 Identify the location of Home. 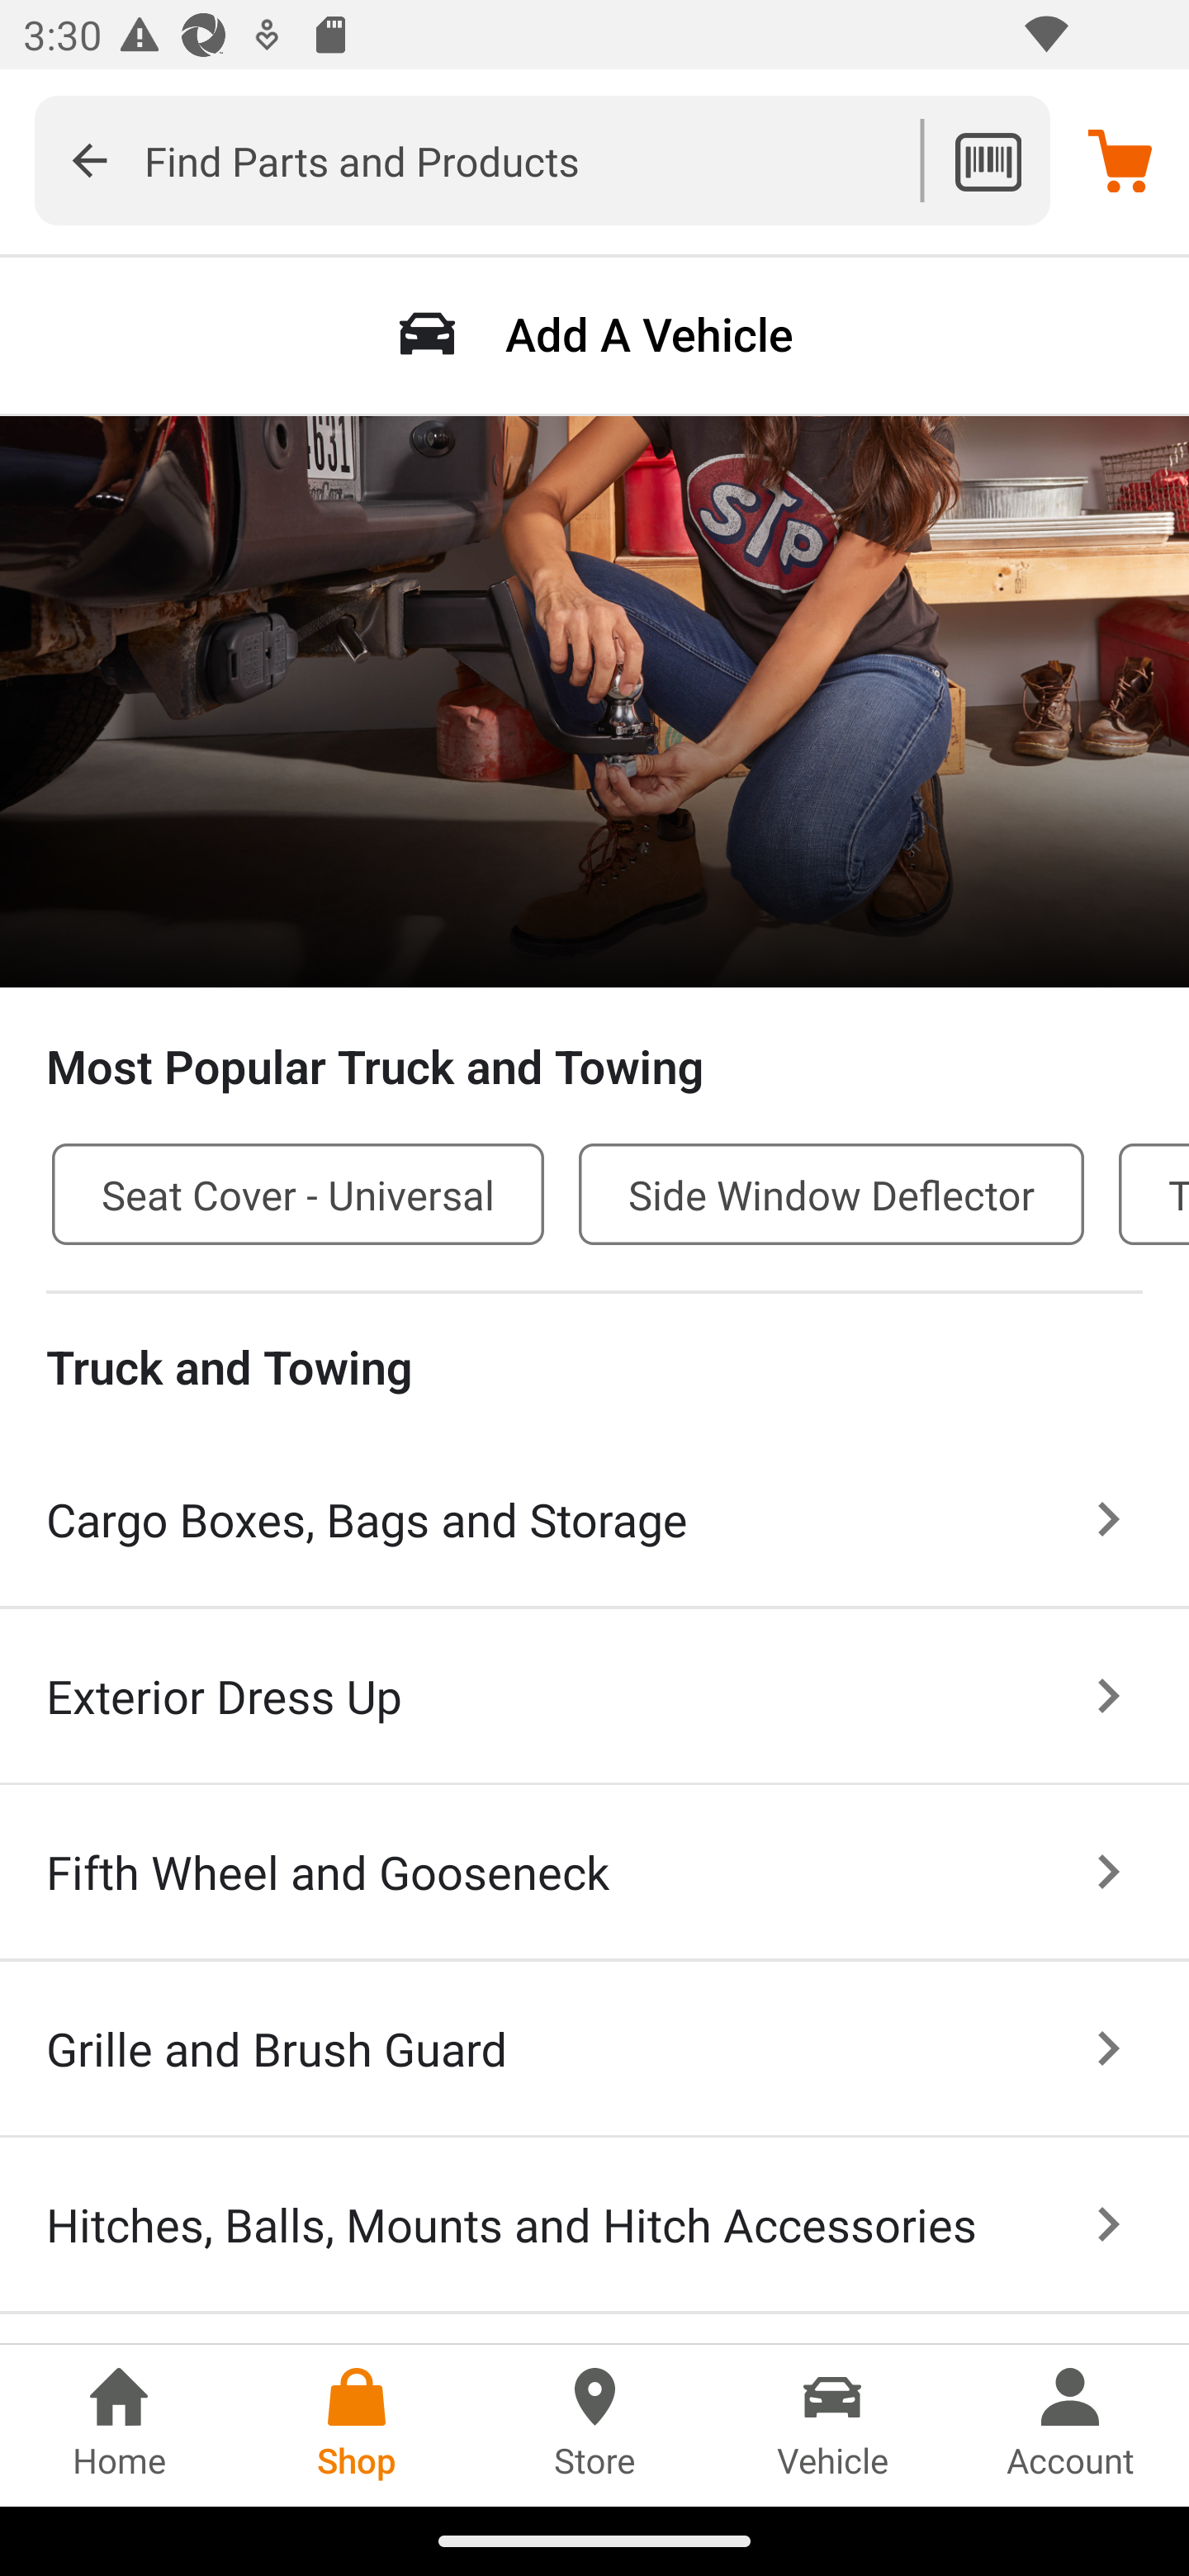
(119, 2425).